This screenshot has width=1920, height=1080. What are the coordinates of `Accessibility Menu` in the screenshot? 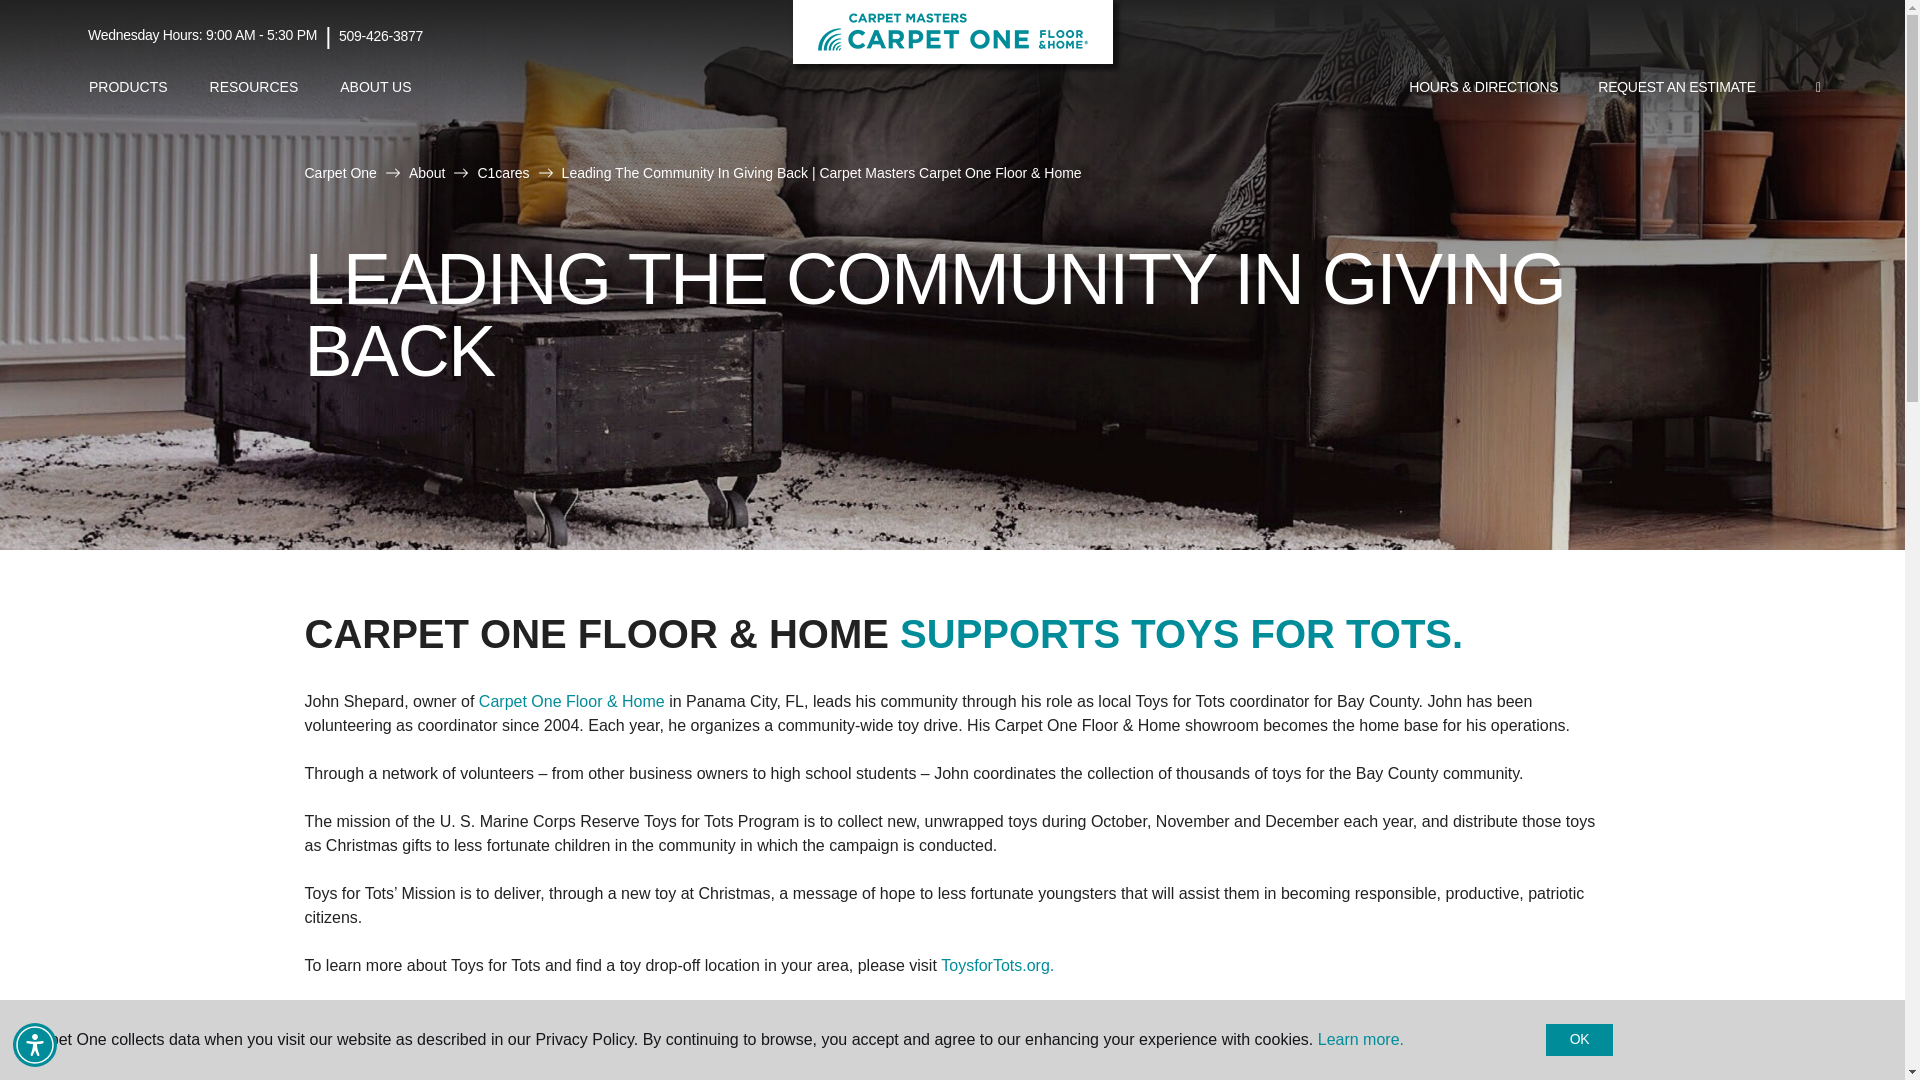 It's located at (35, 1044).